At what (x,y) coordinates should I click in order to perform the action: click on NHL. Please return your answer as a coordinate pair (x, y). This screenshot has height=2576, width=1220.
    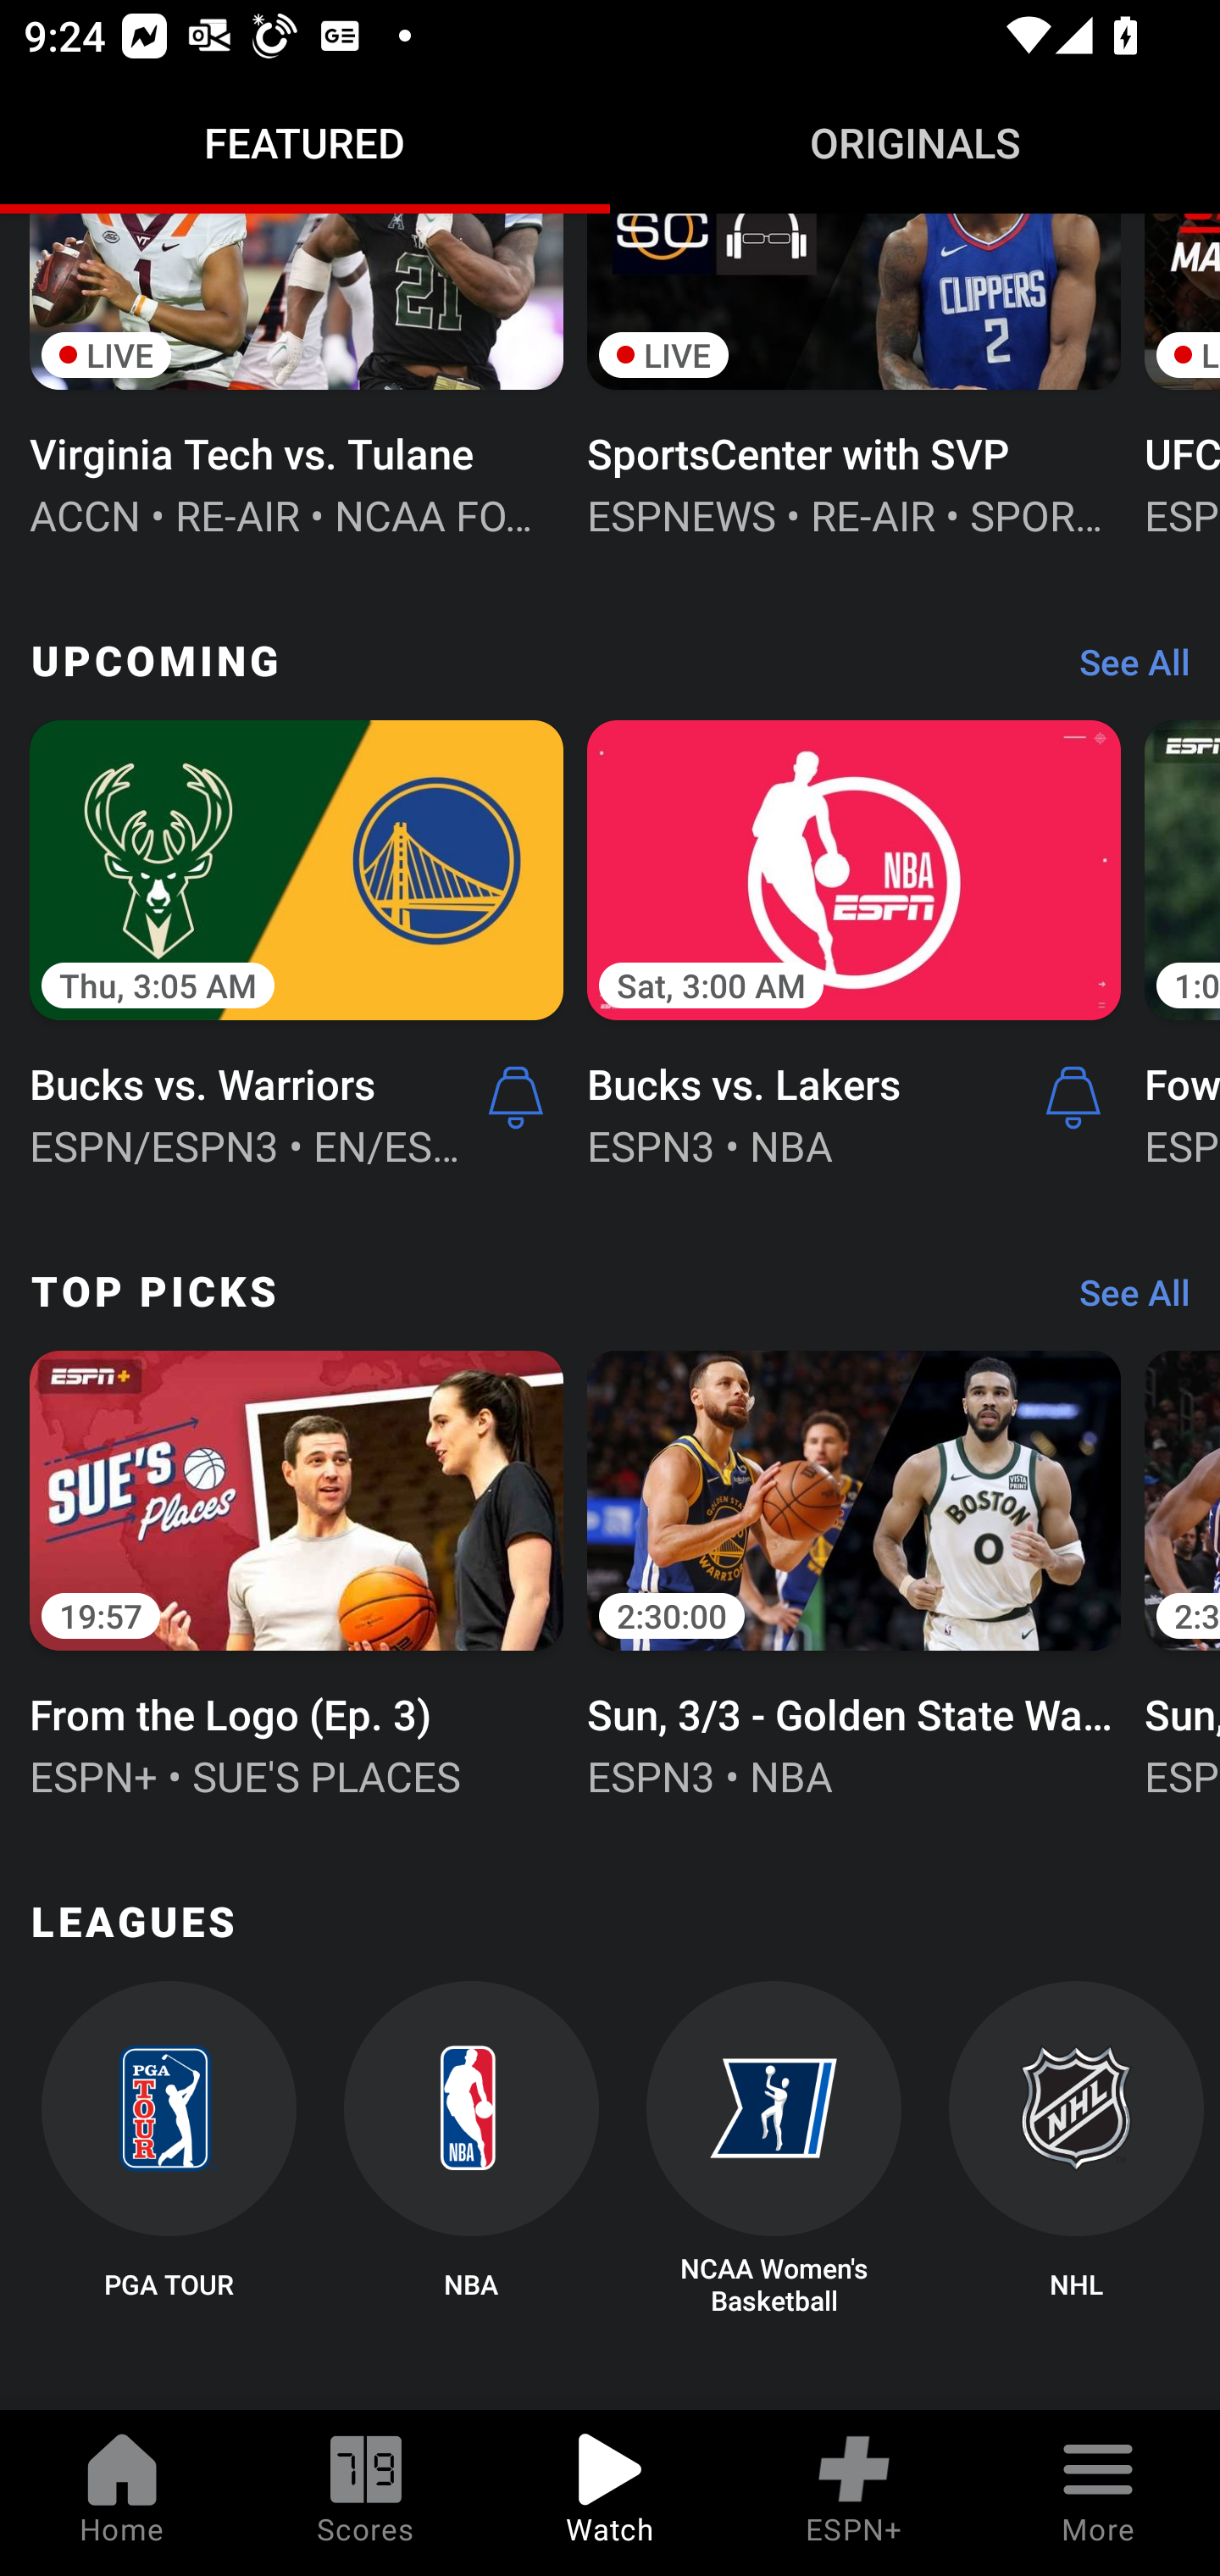
    Looking at the image, I should click on (1076, 2149).